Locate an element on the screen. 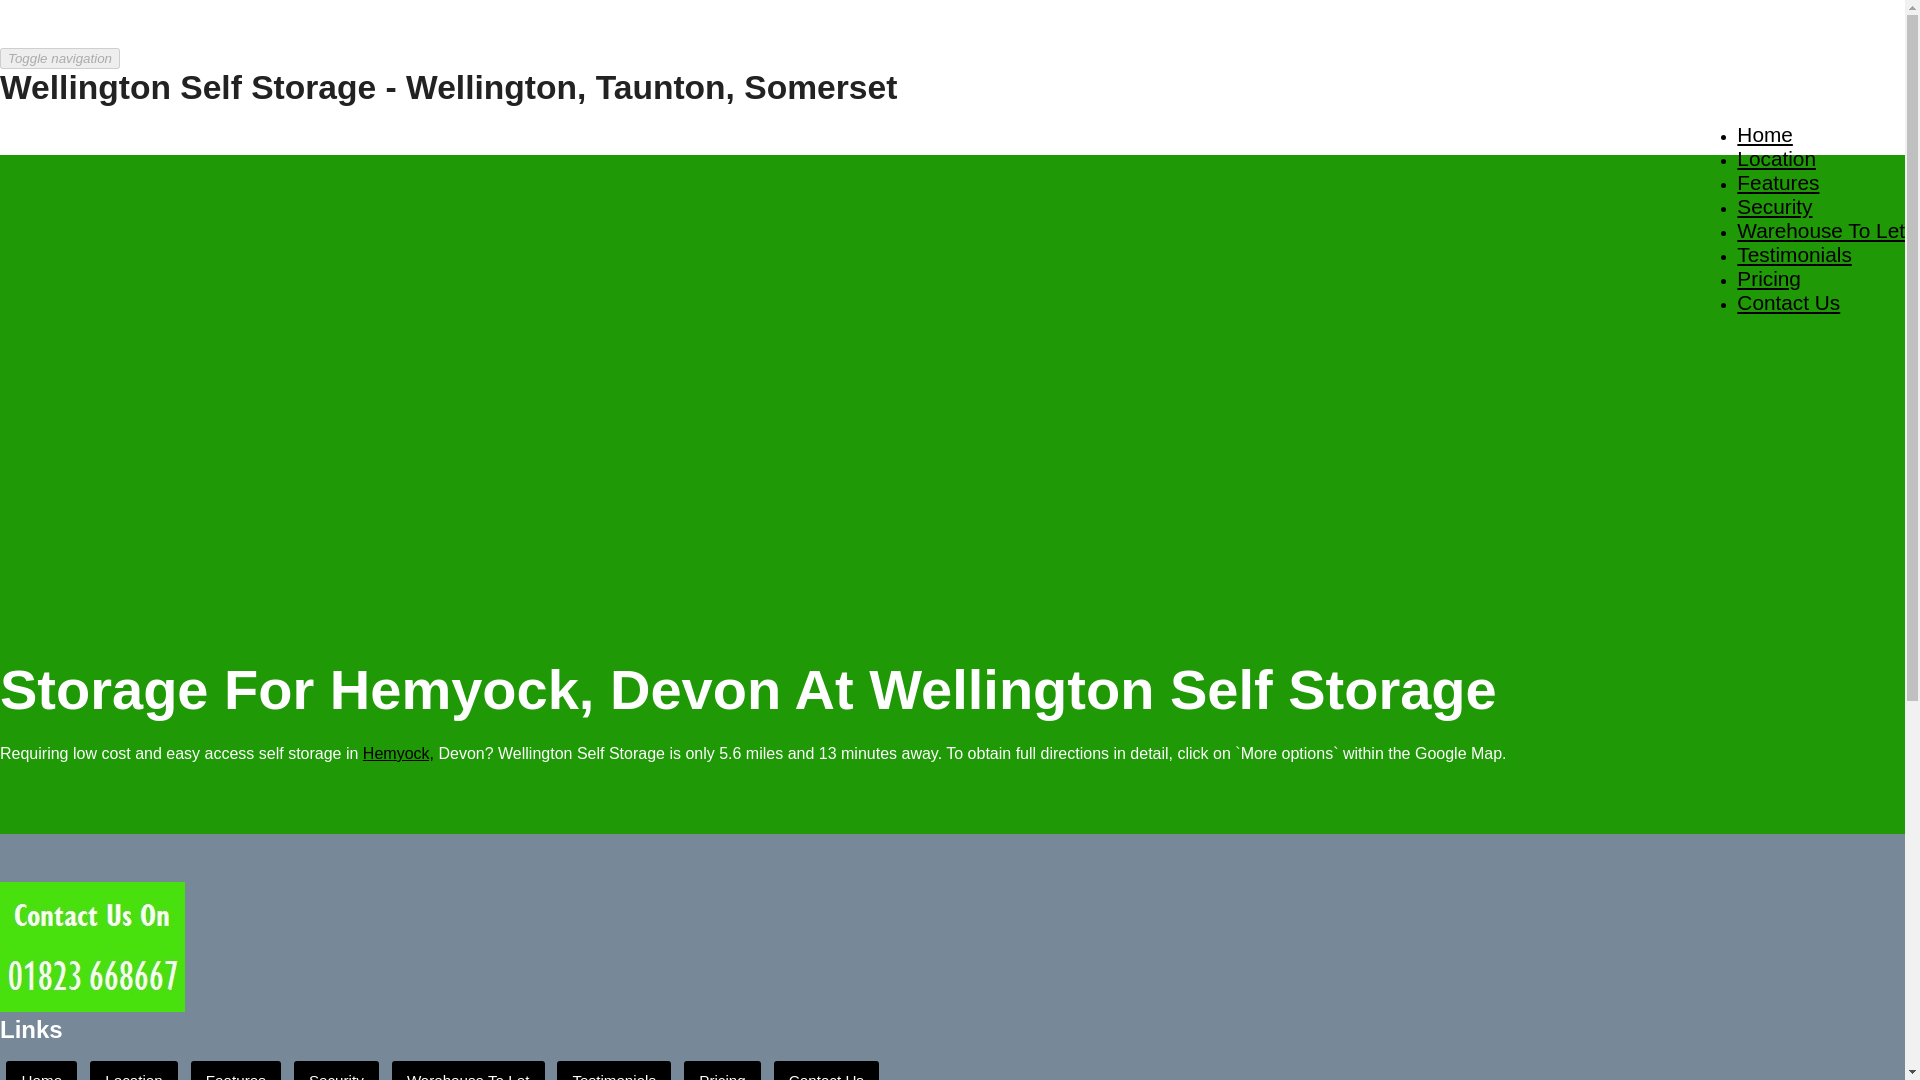 The image size is (1920, 1080). Wellington Self Storage - Wellington, Taunton, Somerset is located at coordinates (448, 87).